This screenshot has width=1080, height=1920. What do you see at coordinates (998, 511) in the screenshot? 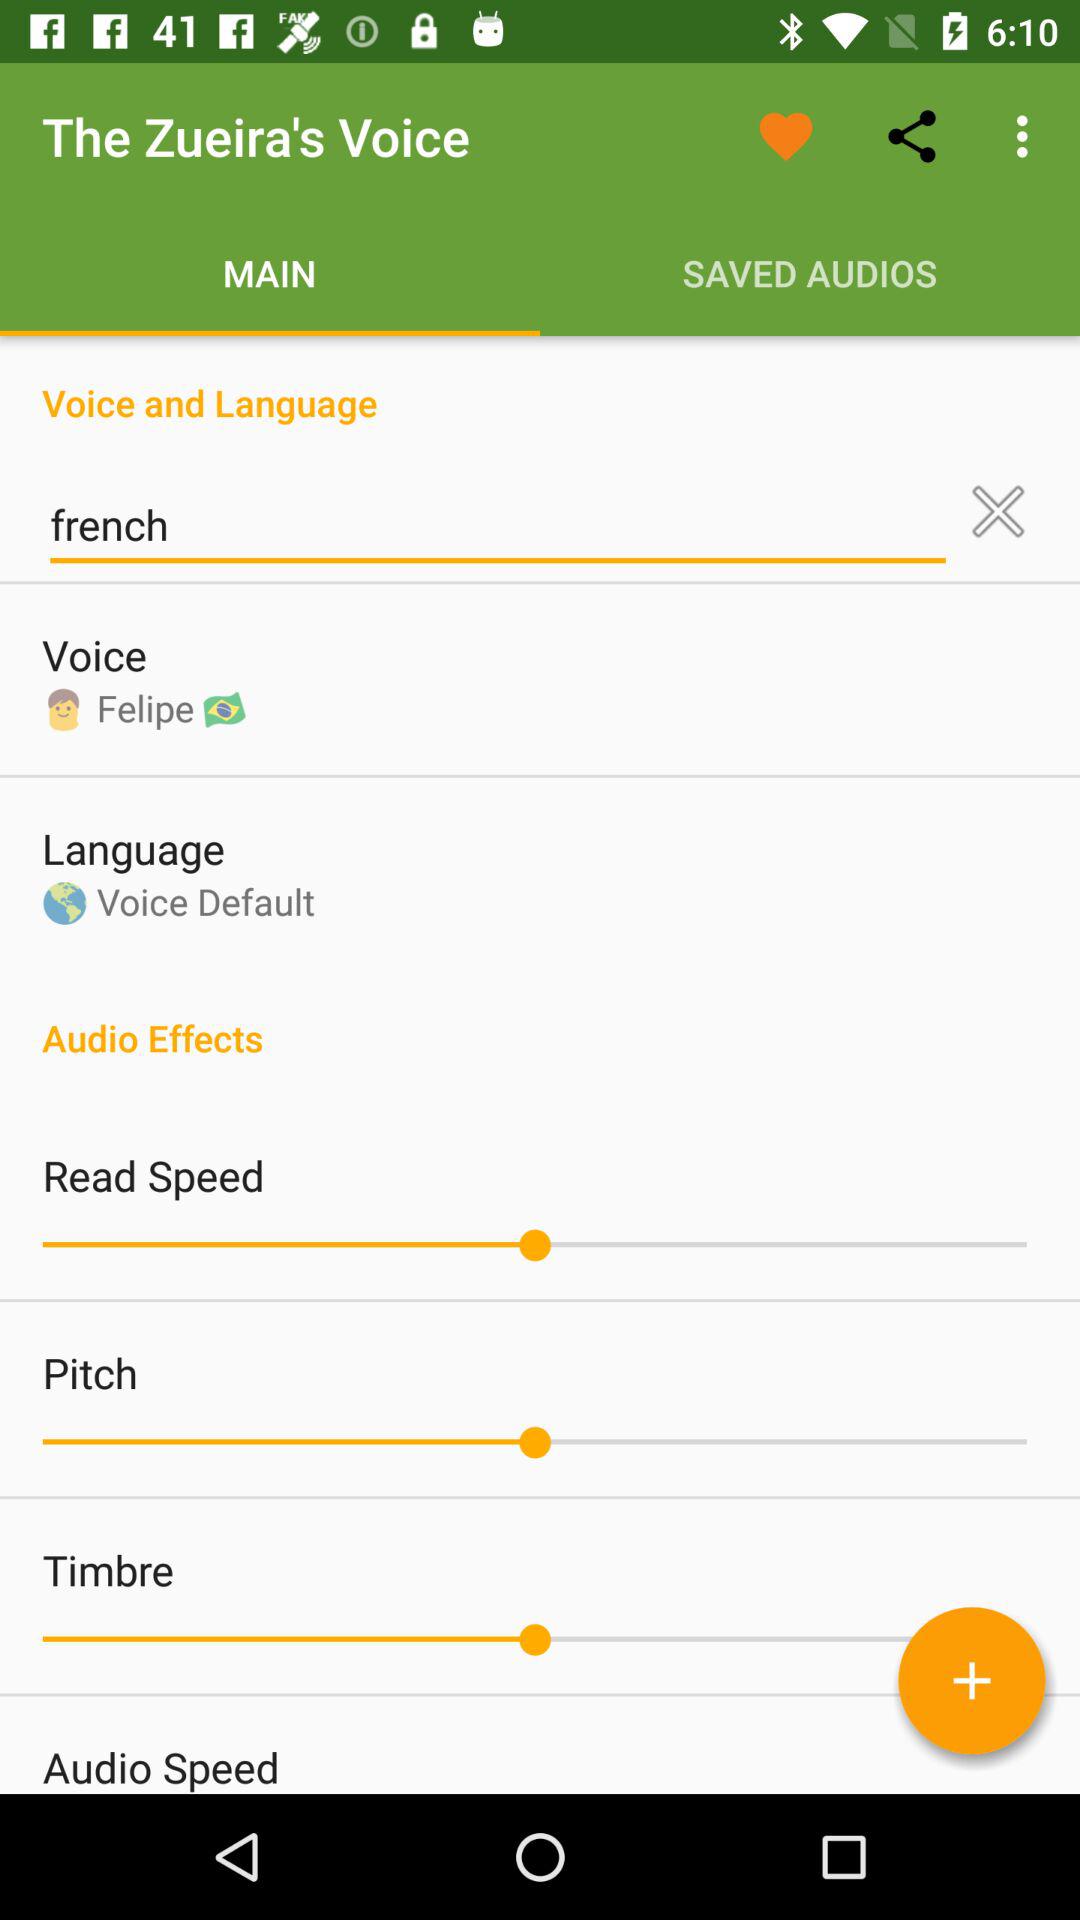
I see `clear selection` at bounding box center [998, 511].